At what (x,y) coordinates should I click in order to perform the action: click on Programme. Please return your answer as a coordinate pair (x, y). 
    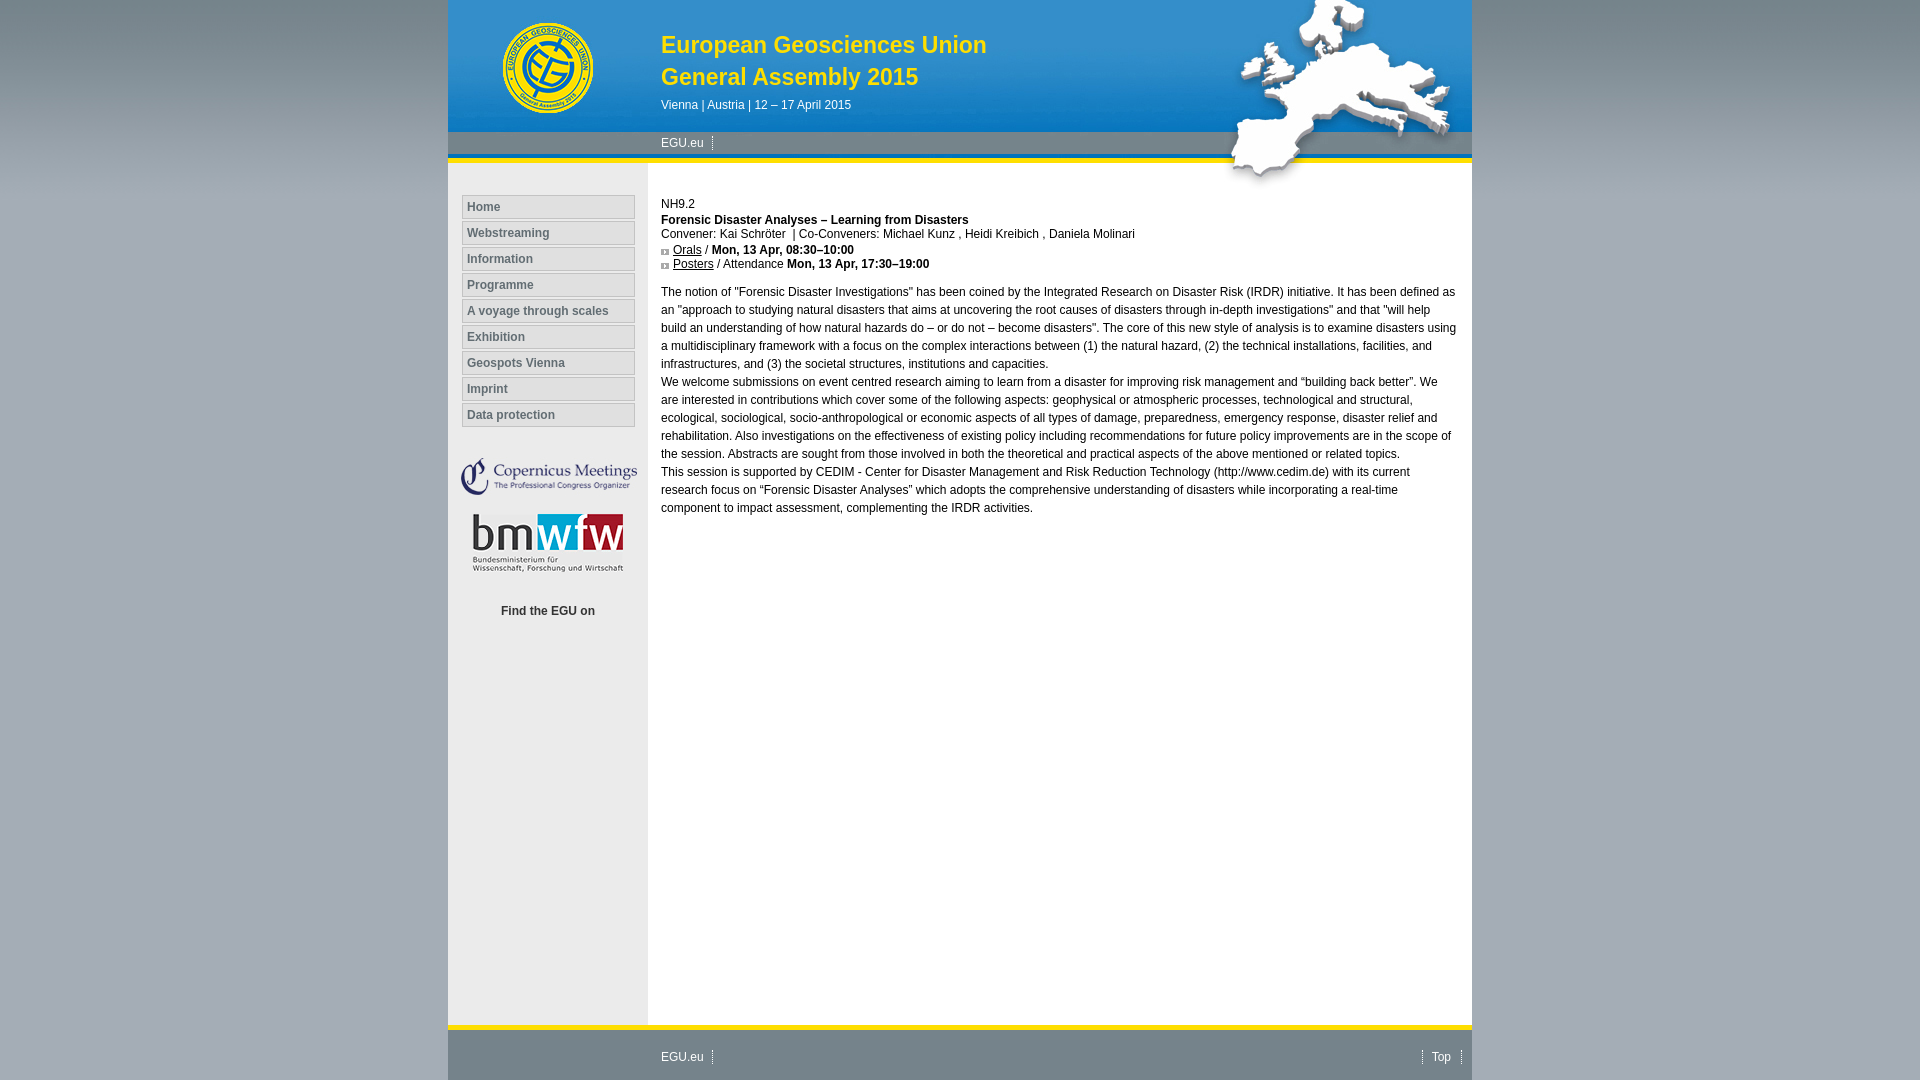
    Looking at the image, I should click on (548, 285).